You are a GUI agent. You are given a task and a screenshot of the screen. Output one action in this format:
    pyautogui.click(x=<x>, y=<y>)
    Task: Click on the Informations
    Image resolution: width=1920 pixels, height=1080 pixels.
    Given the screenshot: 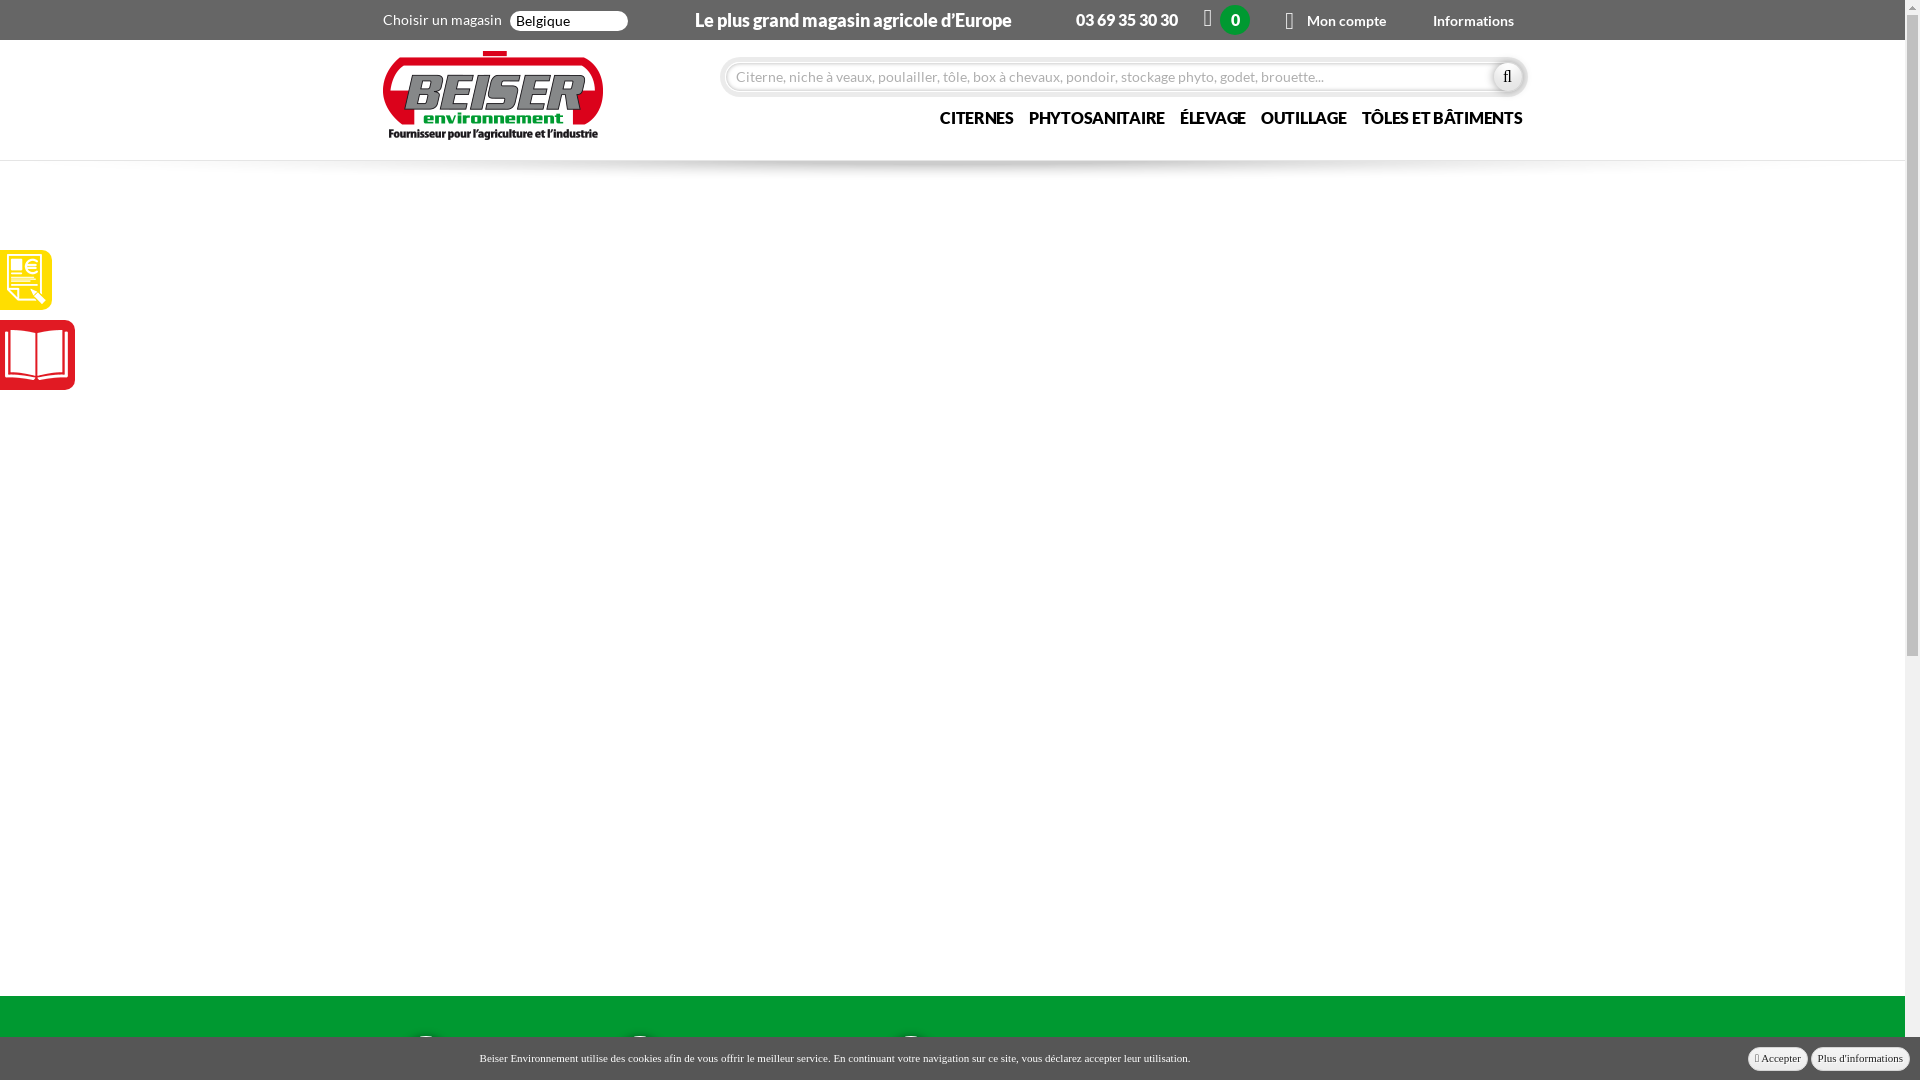 What is the action you would take?
    pyautogui.click(x=1474, y=20)
    